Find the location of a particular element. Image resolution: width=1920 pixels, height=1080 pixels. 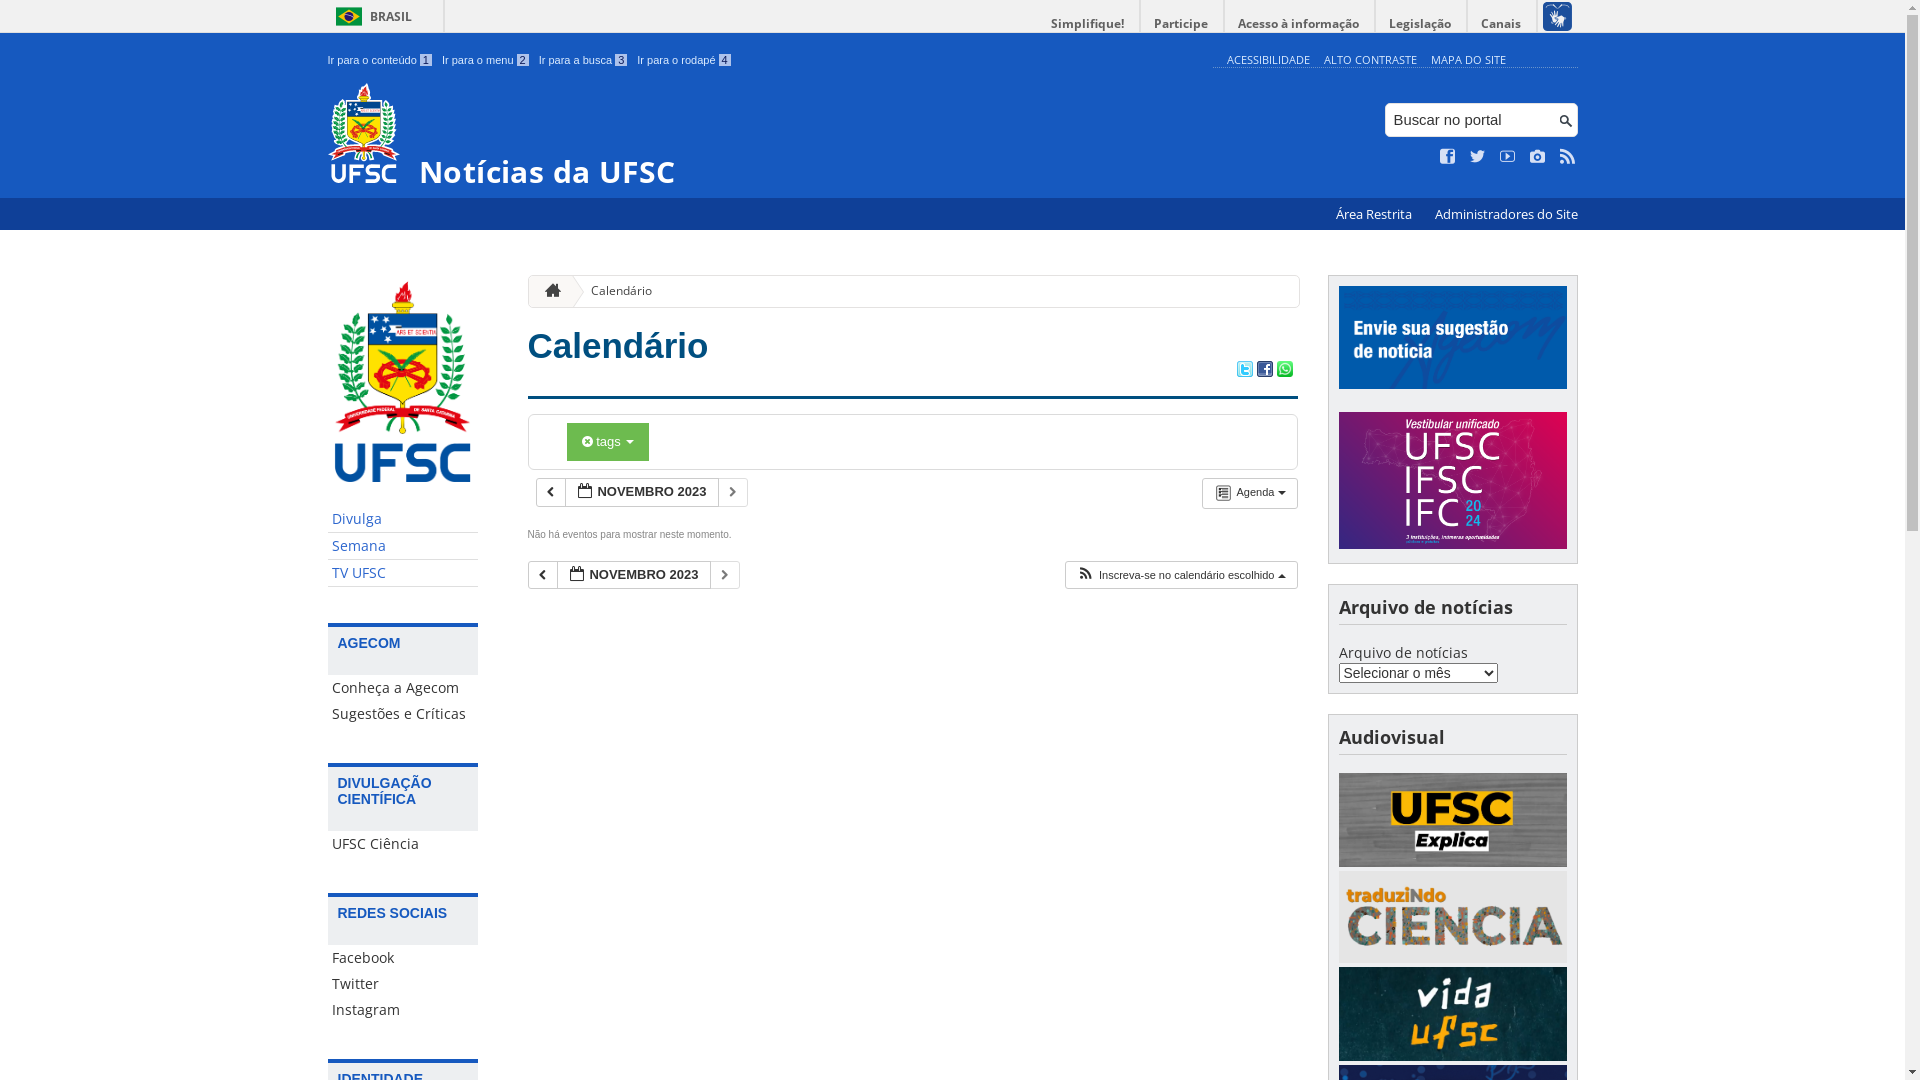

Curta no Facebook is located at coordinates (1448, 157).